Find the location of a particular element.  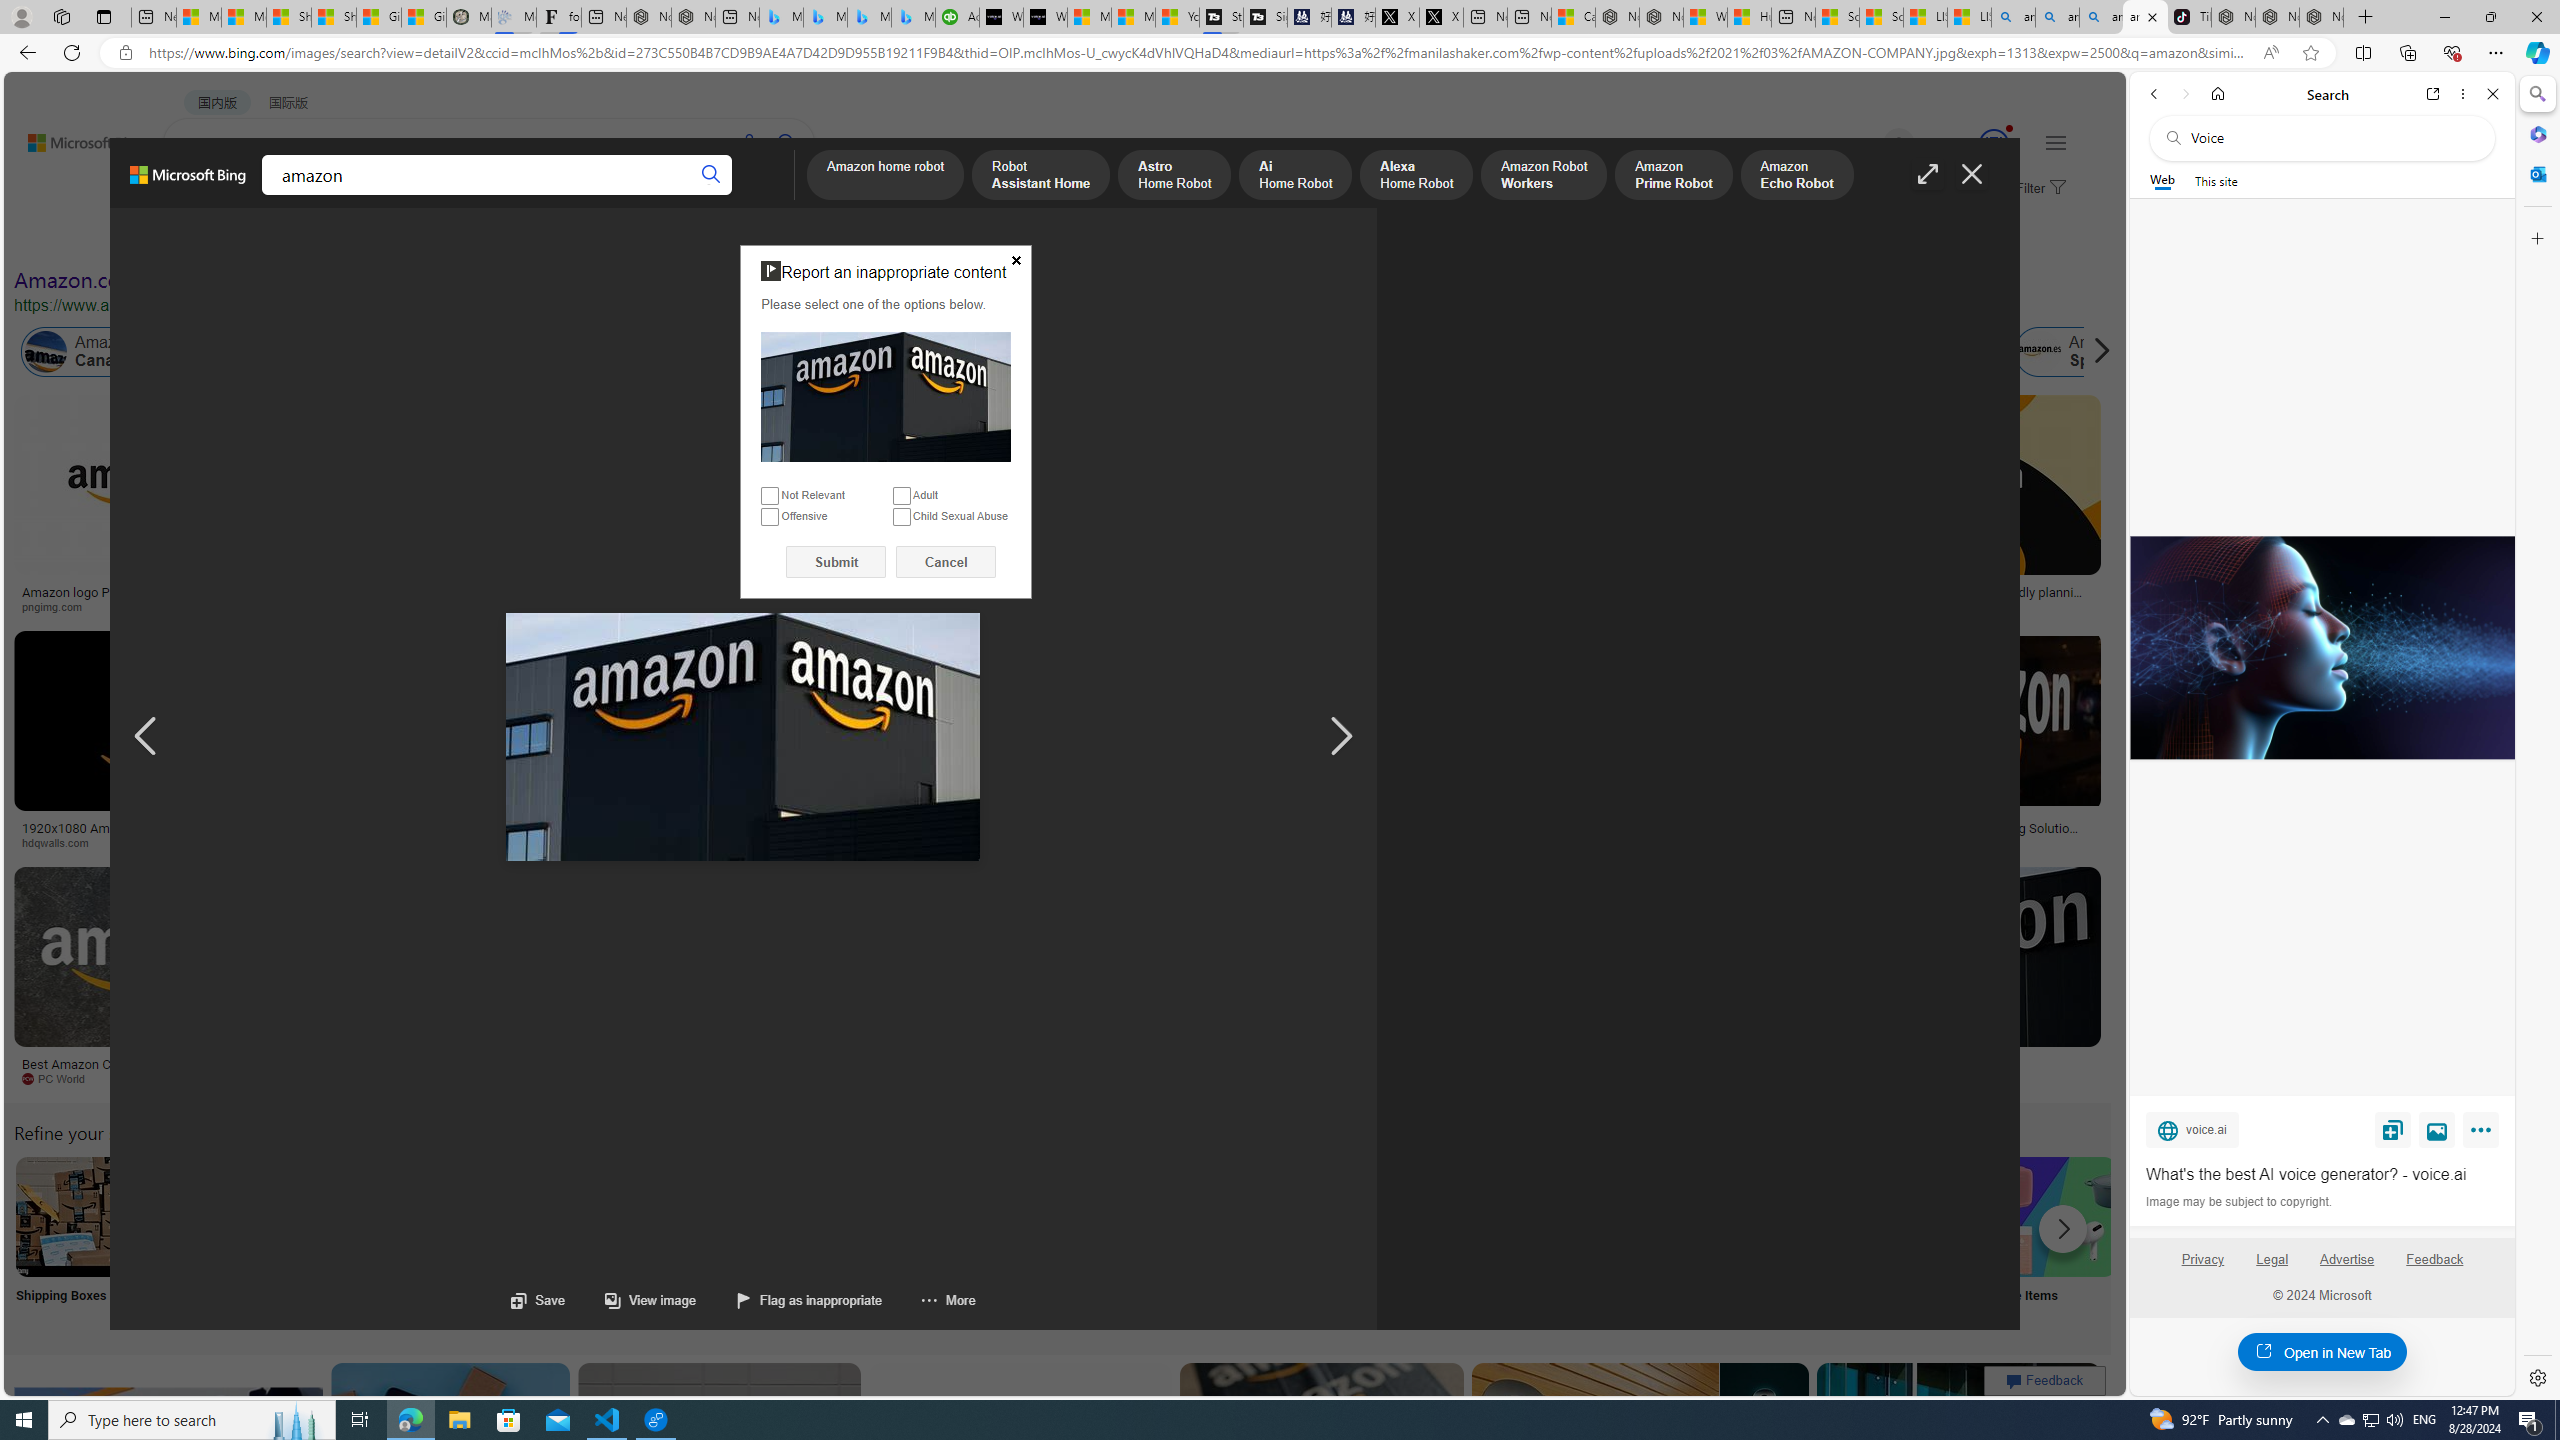

Streaming Coverage | T3 is located at coordinates (1220, 17).